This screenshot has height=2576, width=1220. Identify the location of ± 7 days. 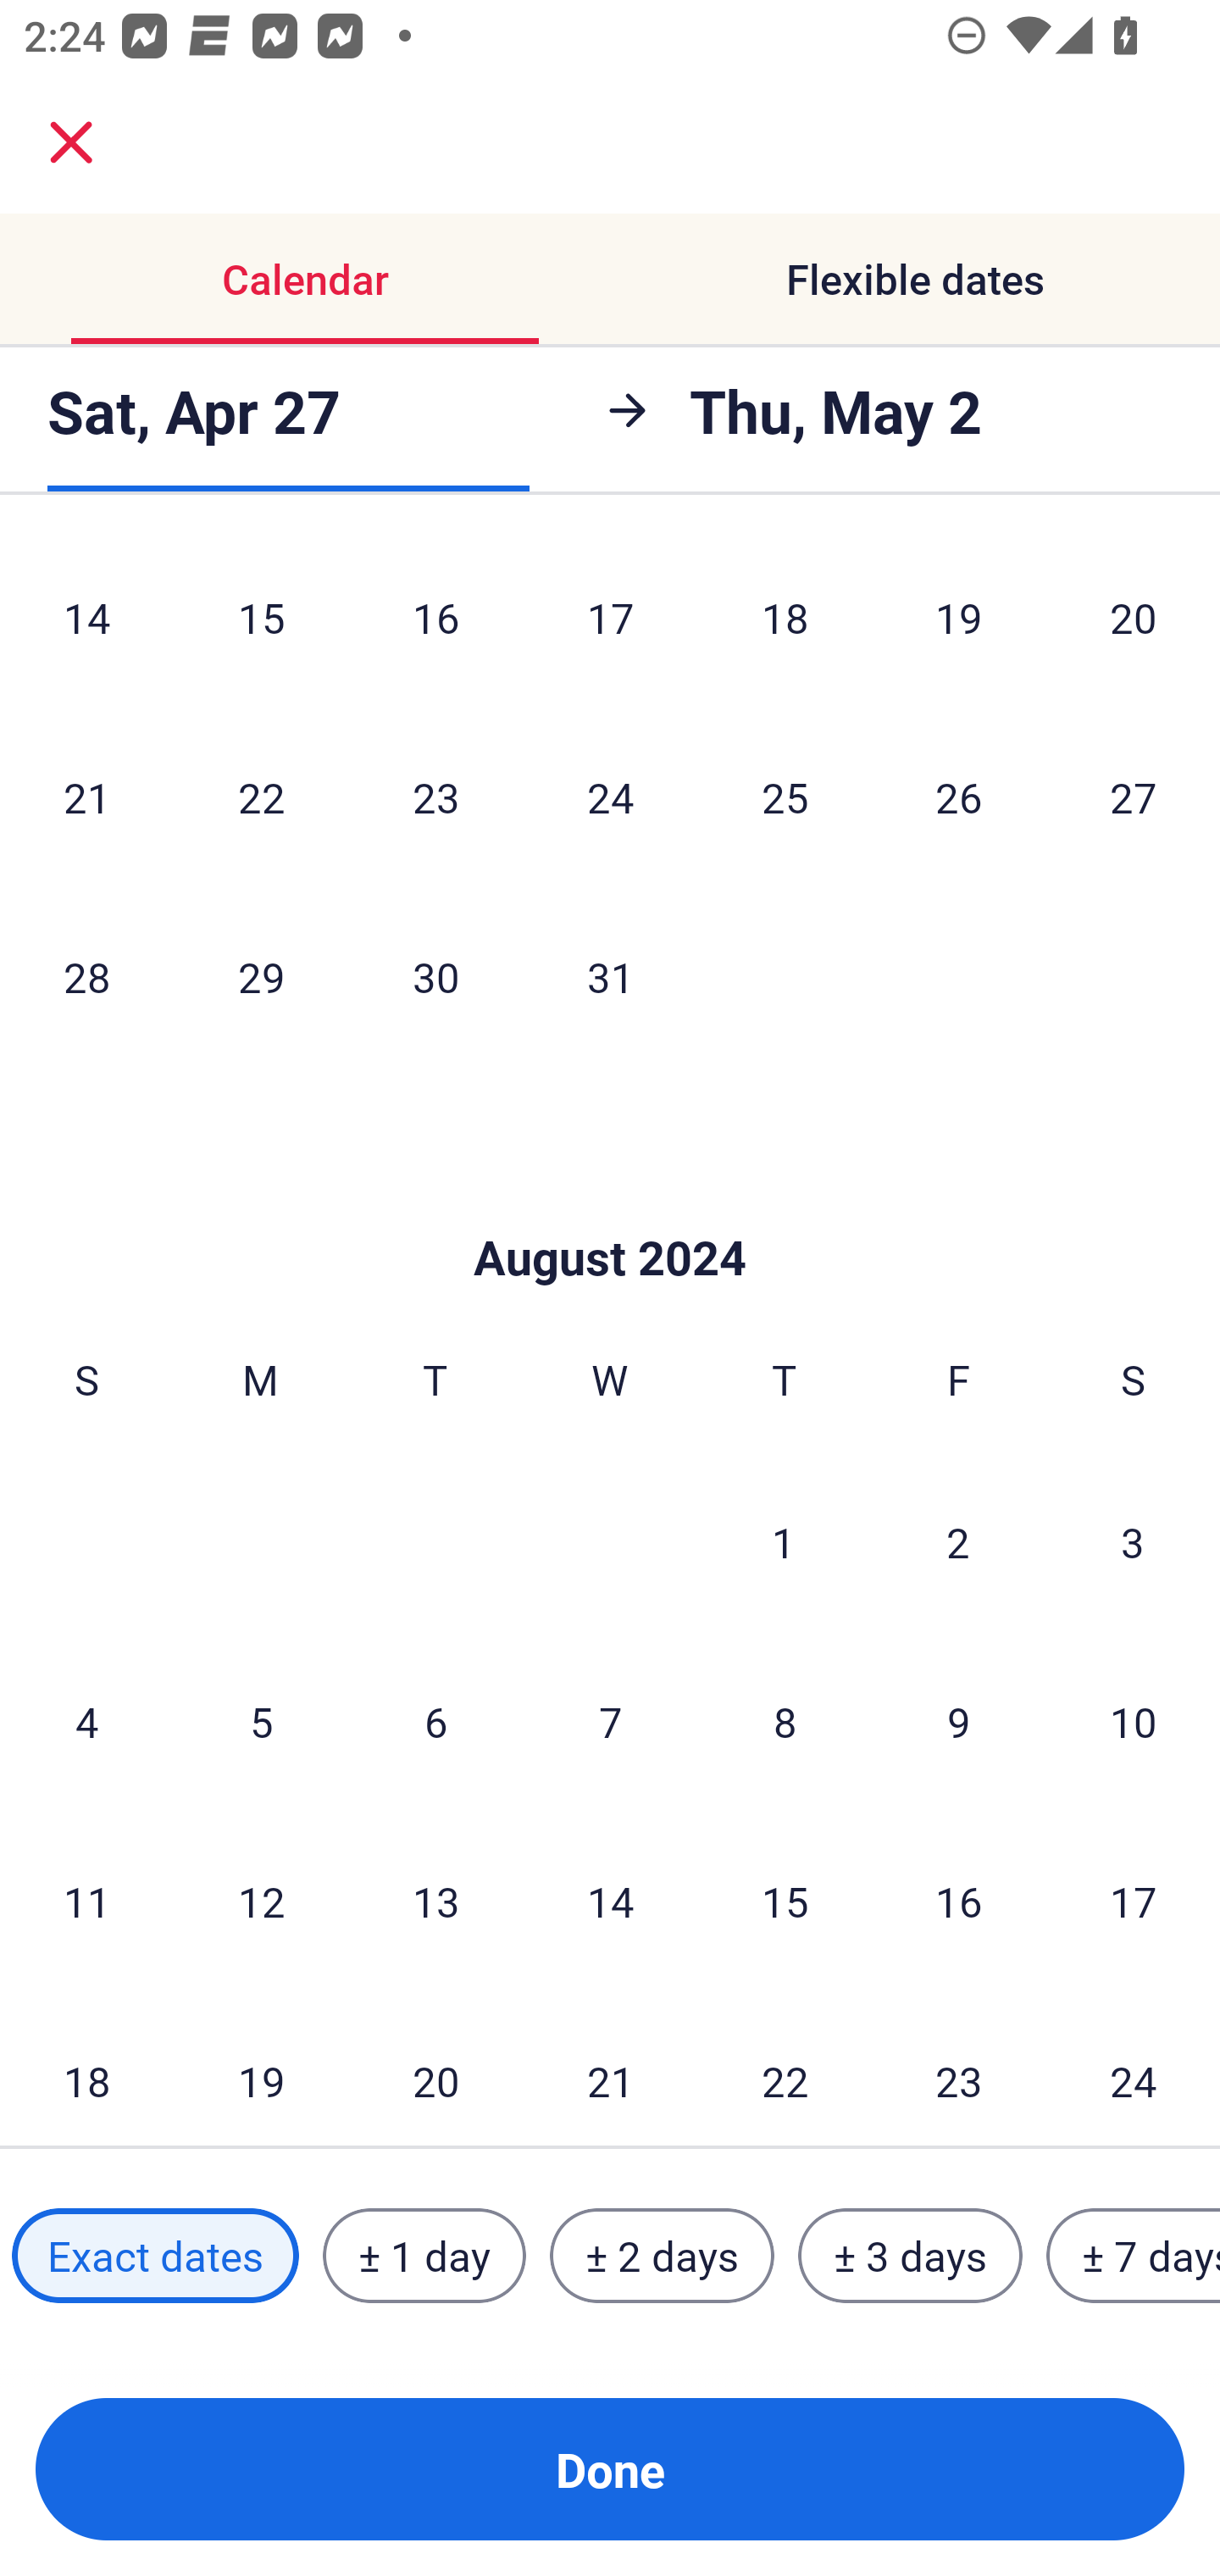
(1134, 2255).